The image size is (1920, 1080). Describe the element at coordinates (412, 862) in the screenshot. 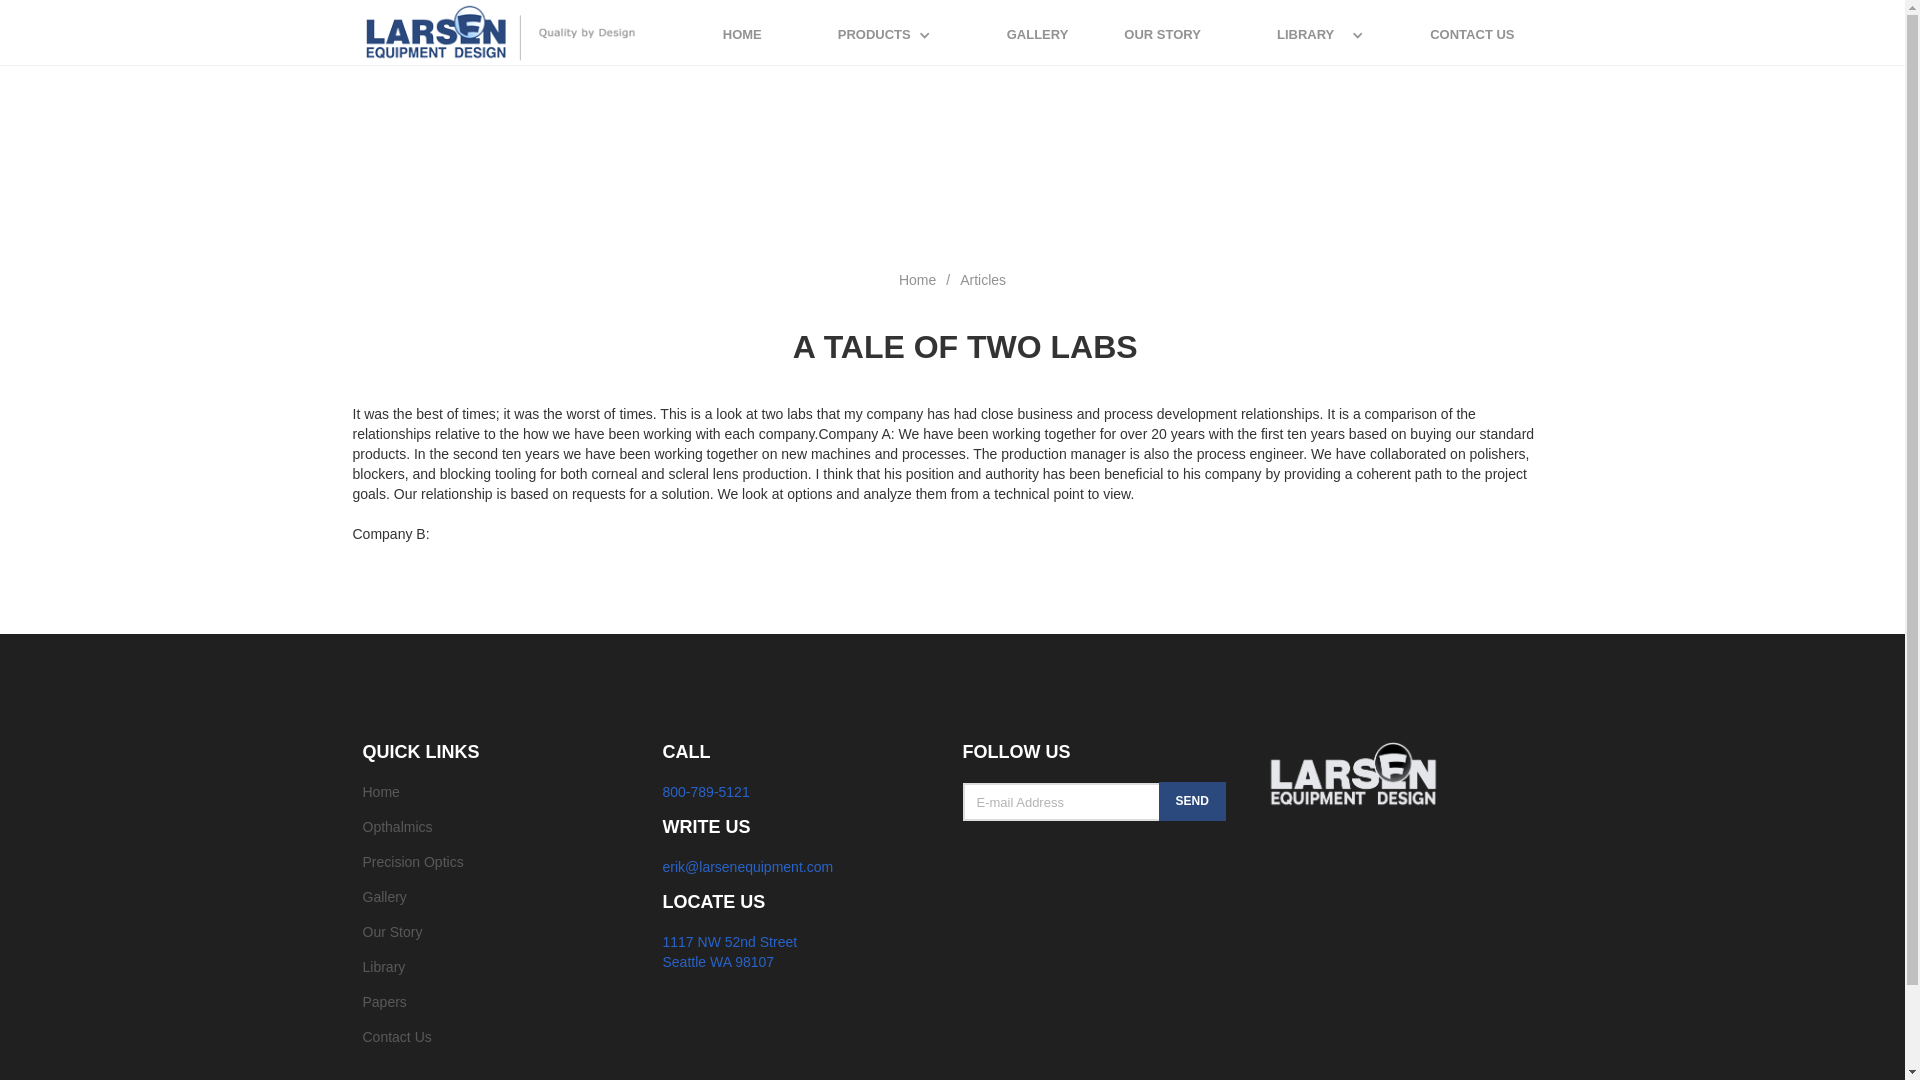

I see `Precision Optics` at that location.